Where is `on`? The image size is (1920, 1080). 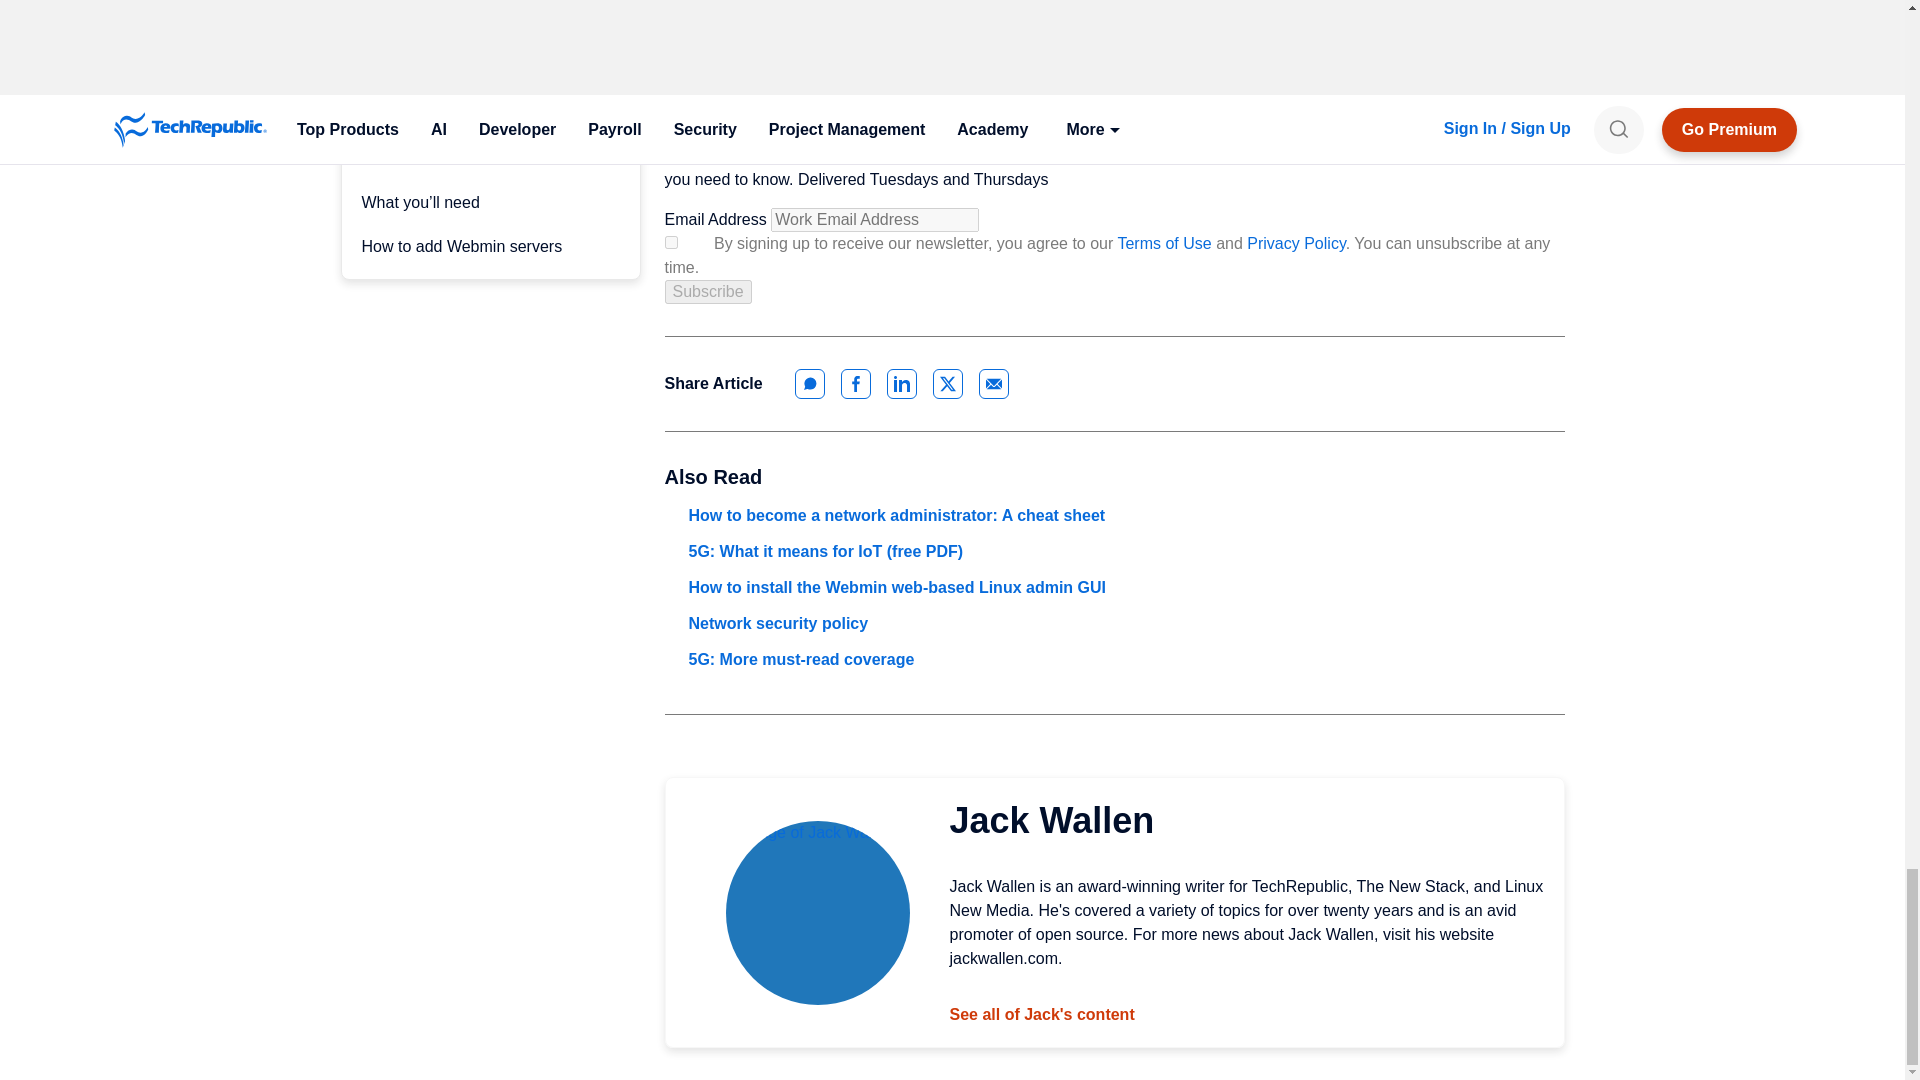
on is located at coordinates (670, 242).